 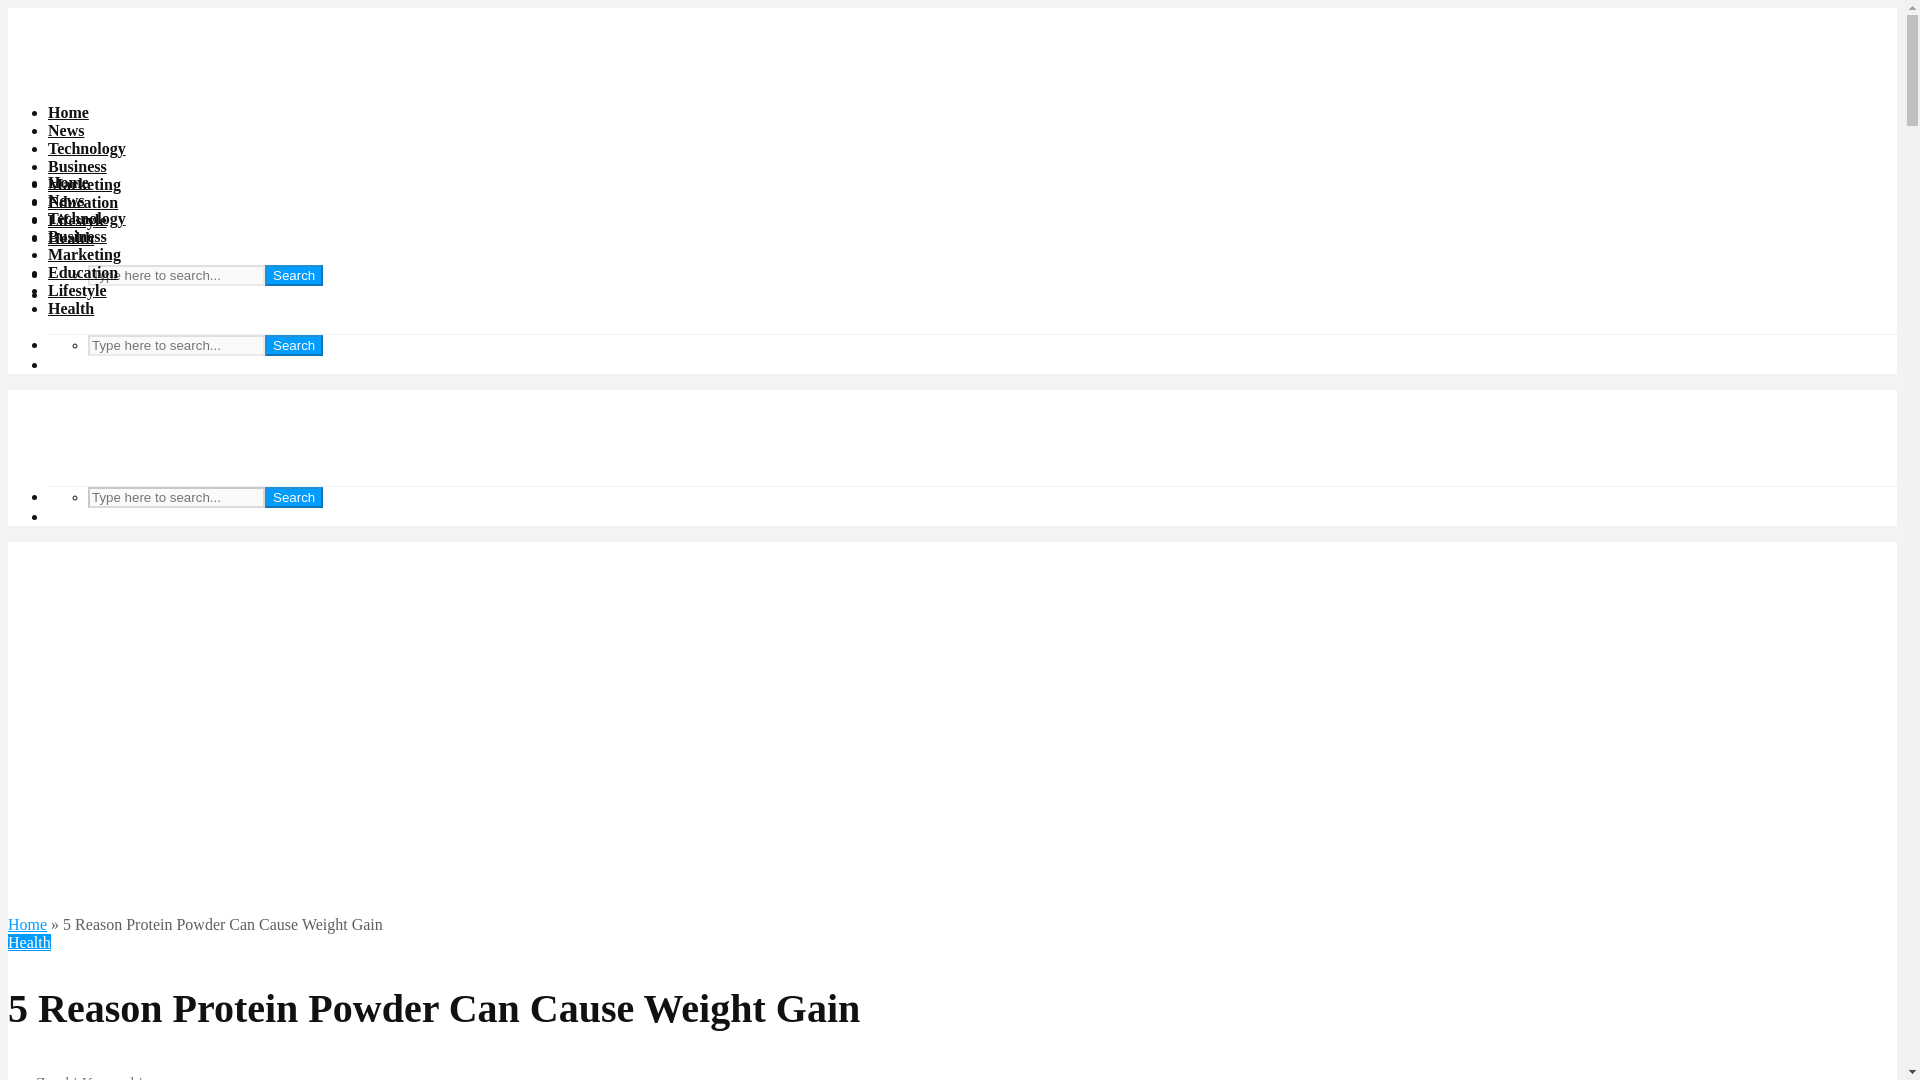 I want to click on Marketing, so click(x=84, y=184).